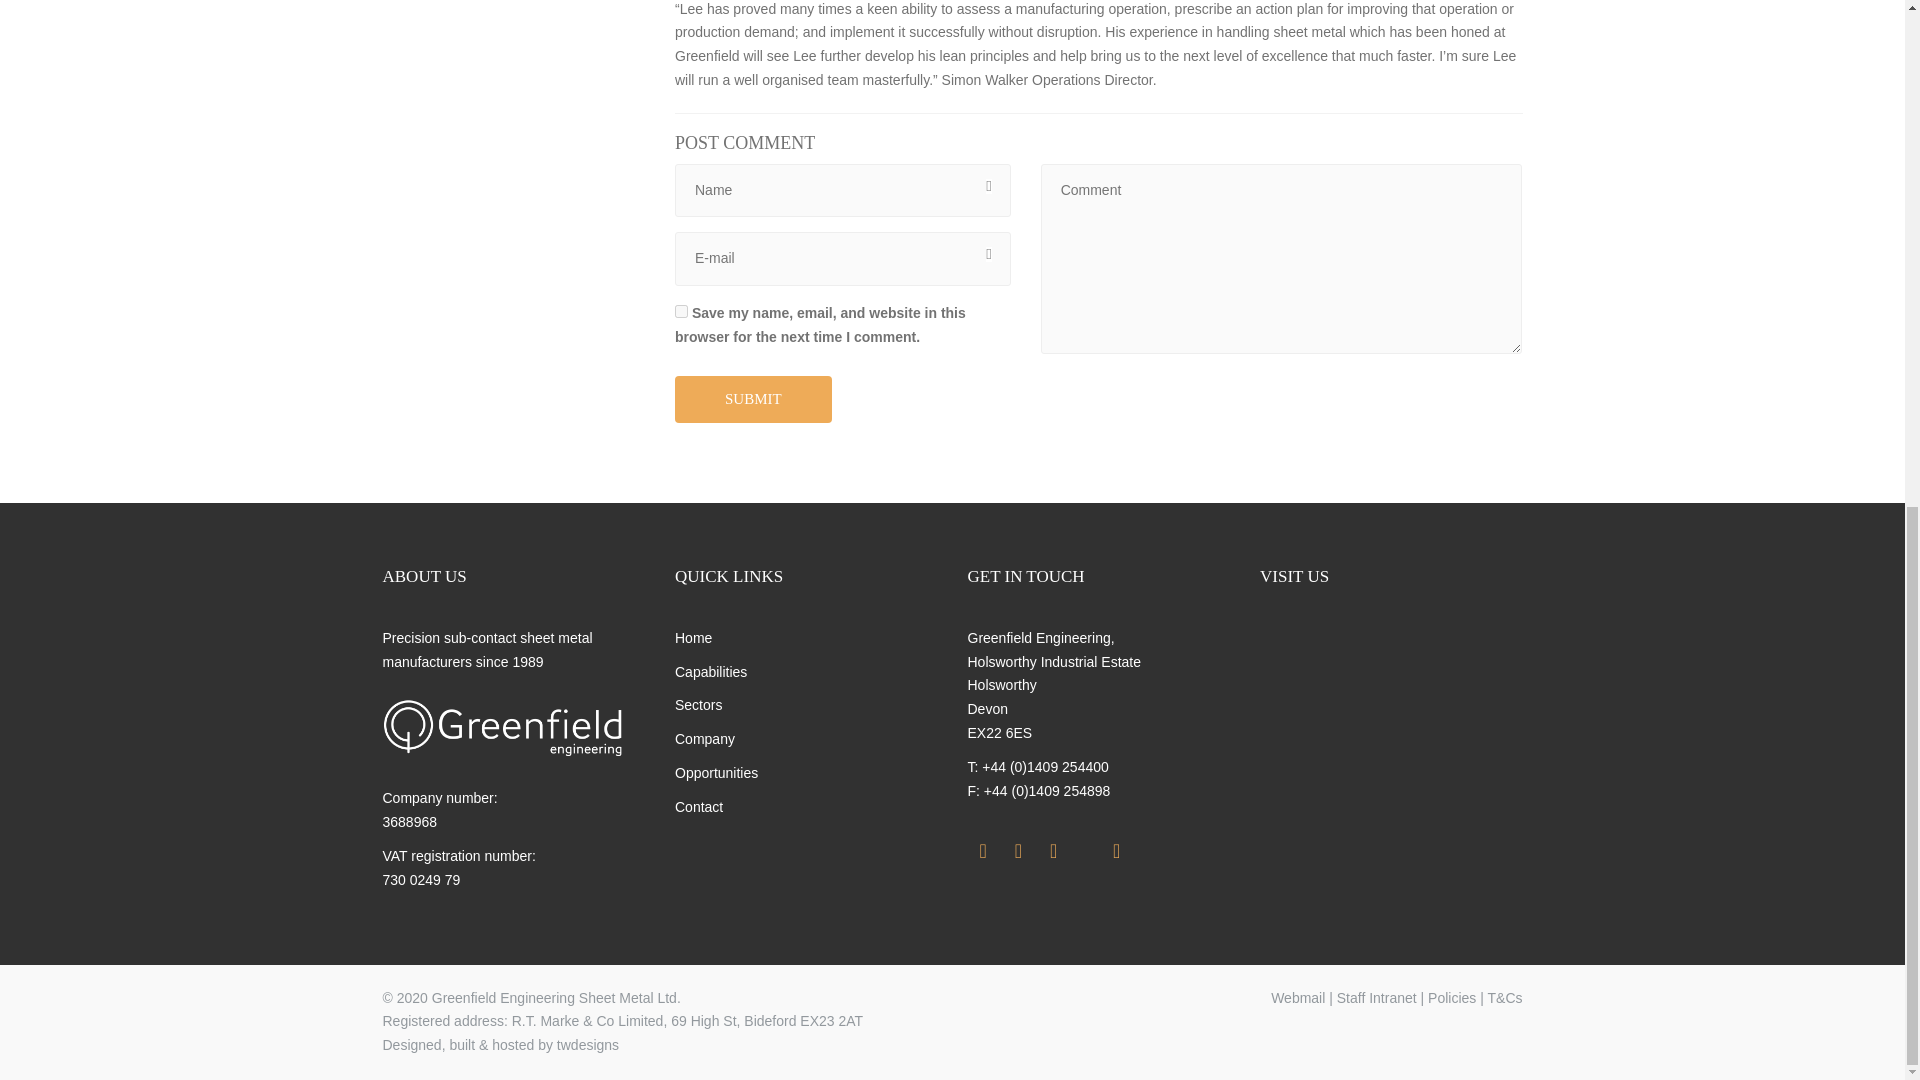 Image resolution: width=1920 pixels, height=1080 pixels. I want to click on Contact, so click(699, 807).